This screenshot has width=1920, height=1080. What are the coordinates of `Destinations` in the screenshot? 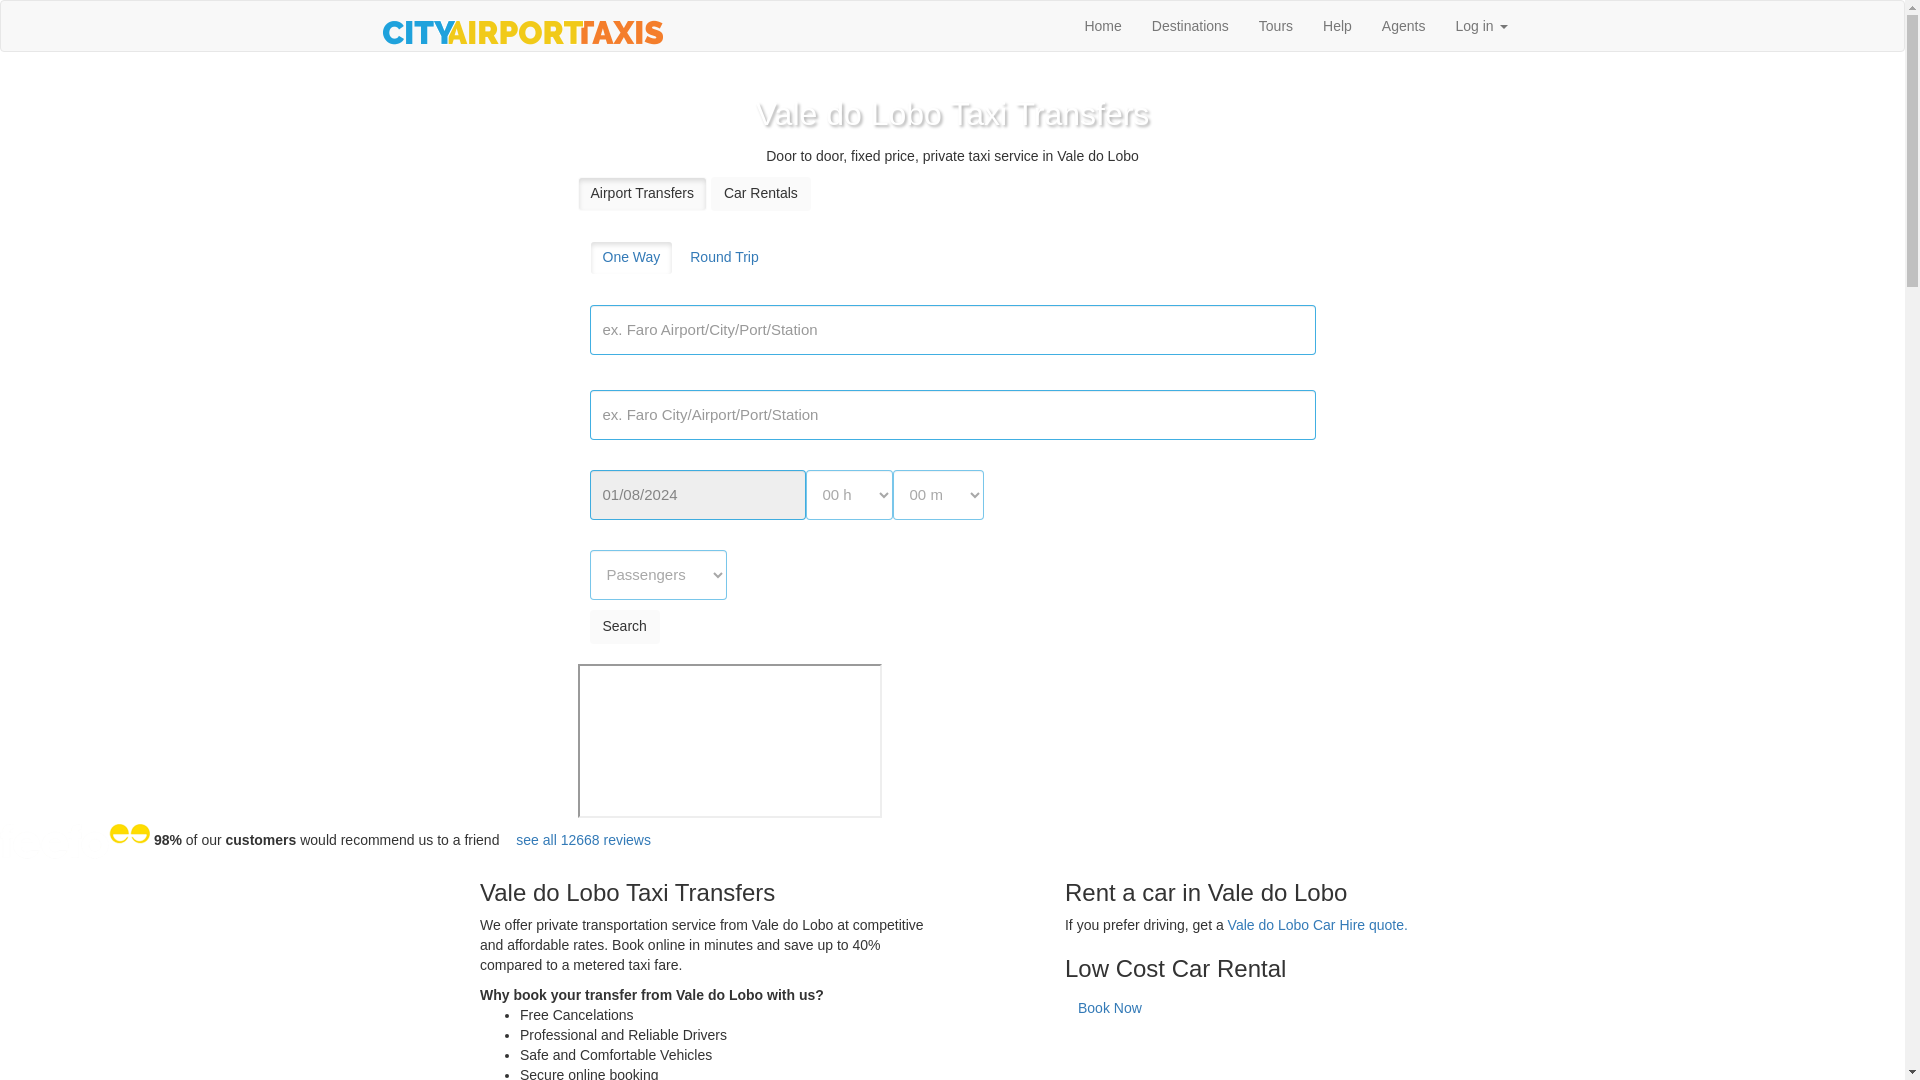 It's located at (1190, 26).